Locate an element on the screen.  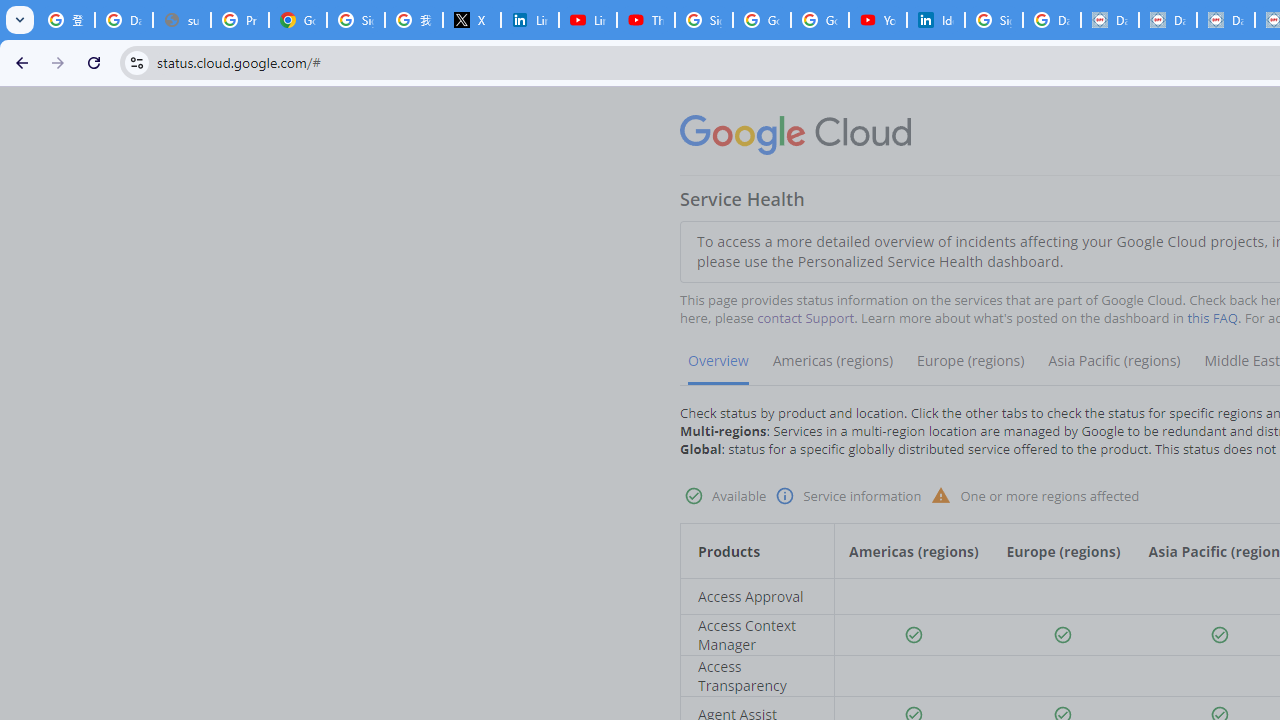
X is located at coordinates (471, 20).